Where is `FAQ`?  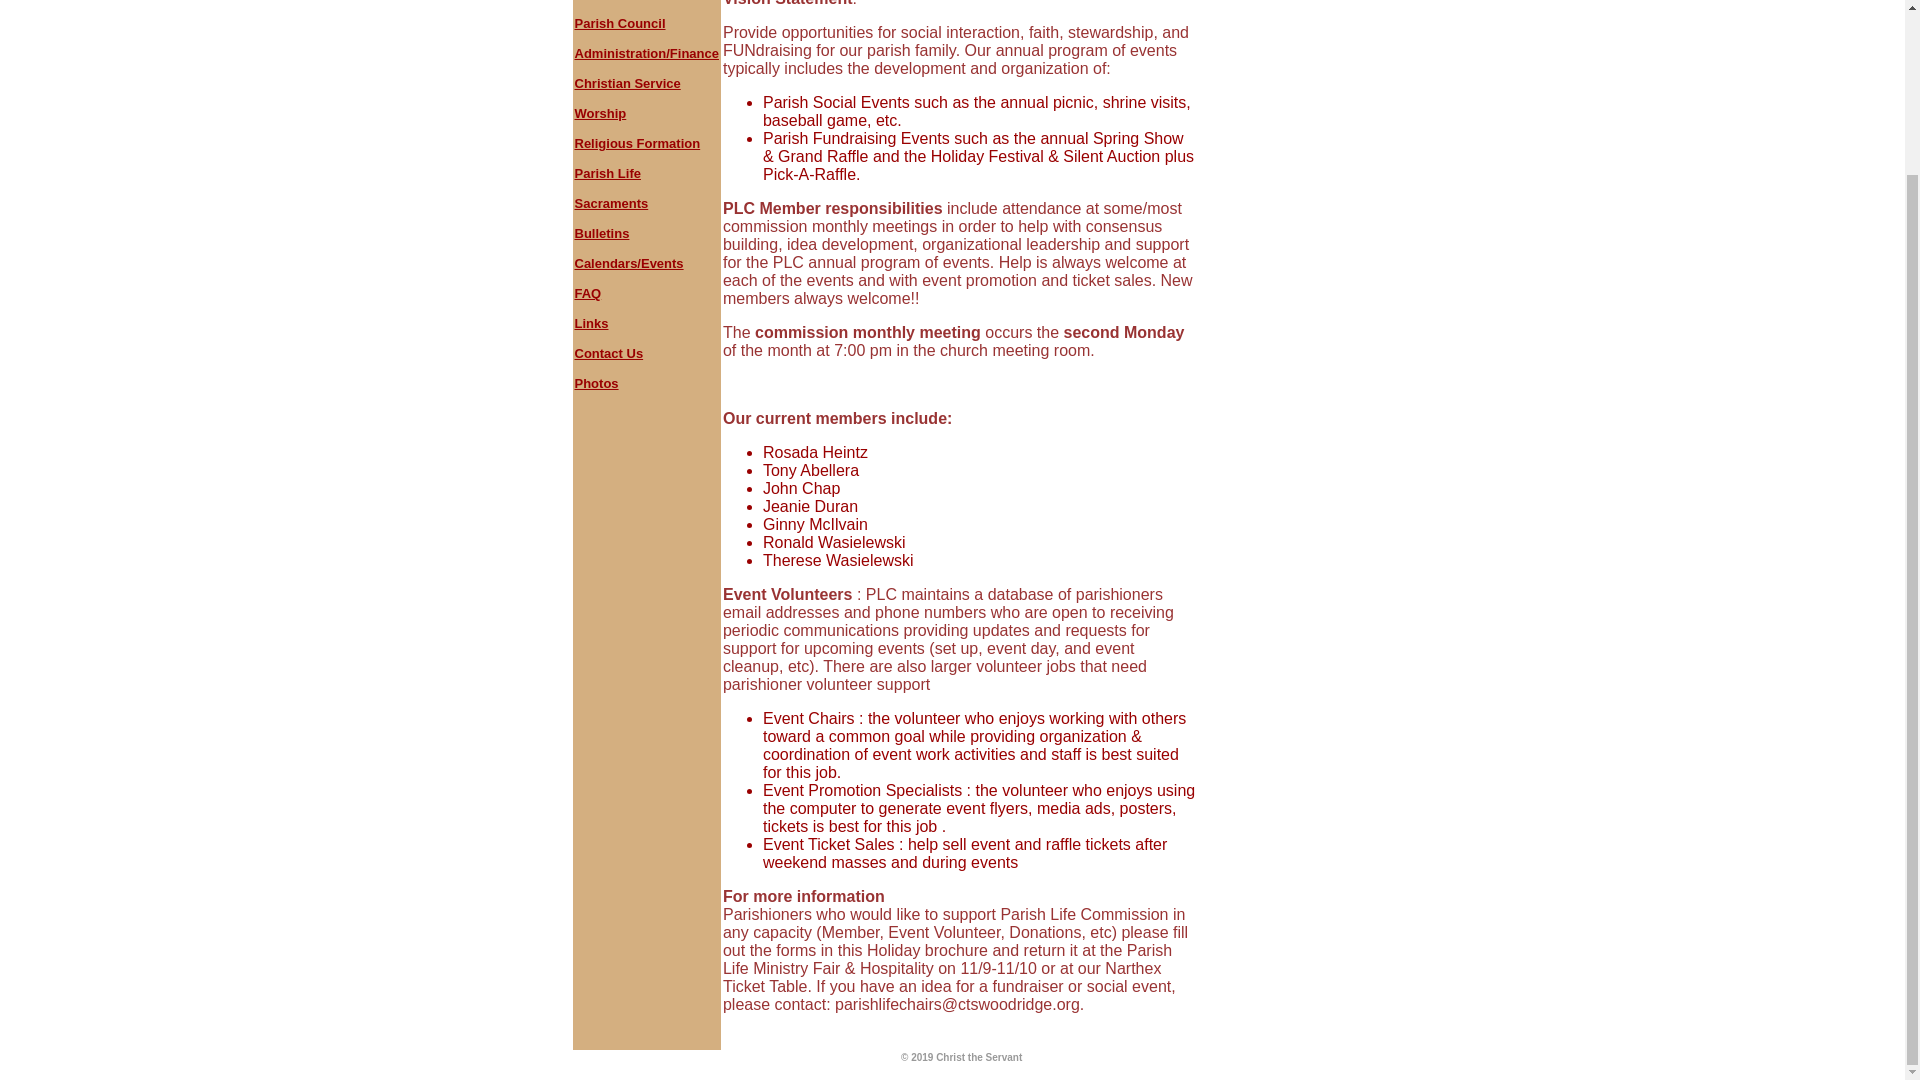 FAQ is located at coordinates (587, 294).